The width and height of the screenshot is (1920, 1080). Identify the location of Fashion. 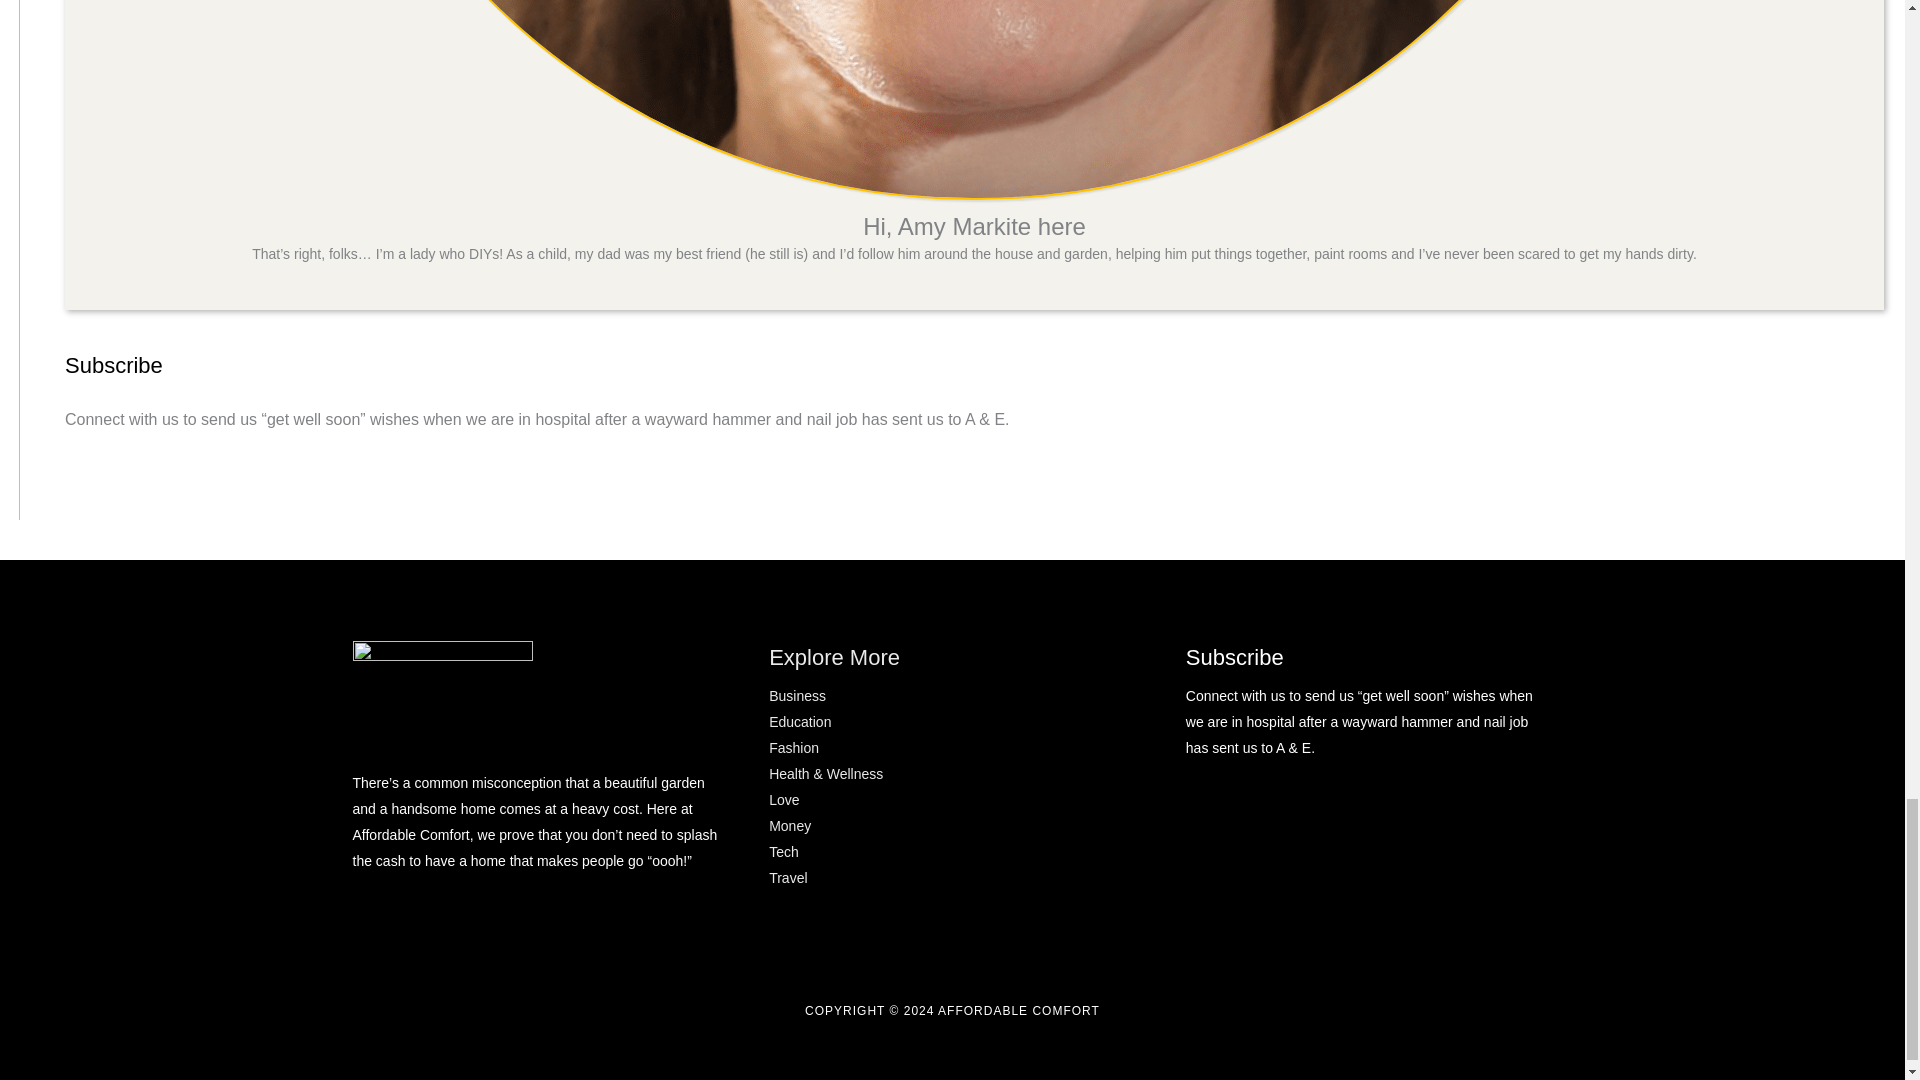
(794, 748).